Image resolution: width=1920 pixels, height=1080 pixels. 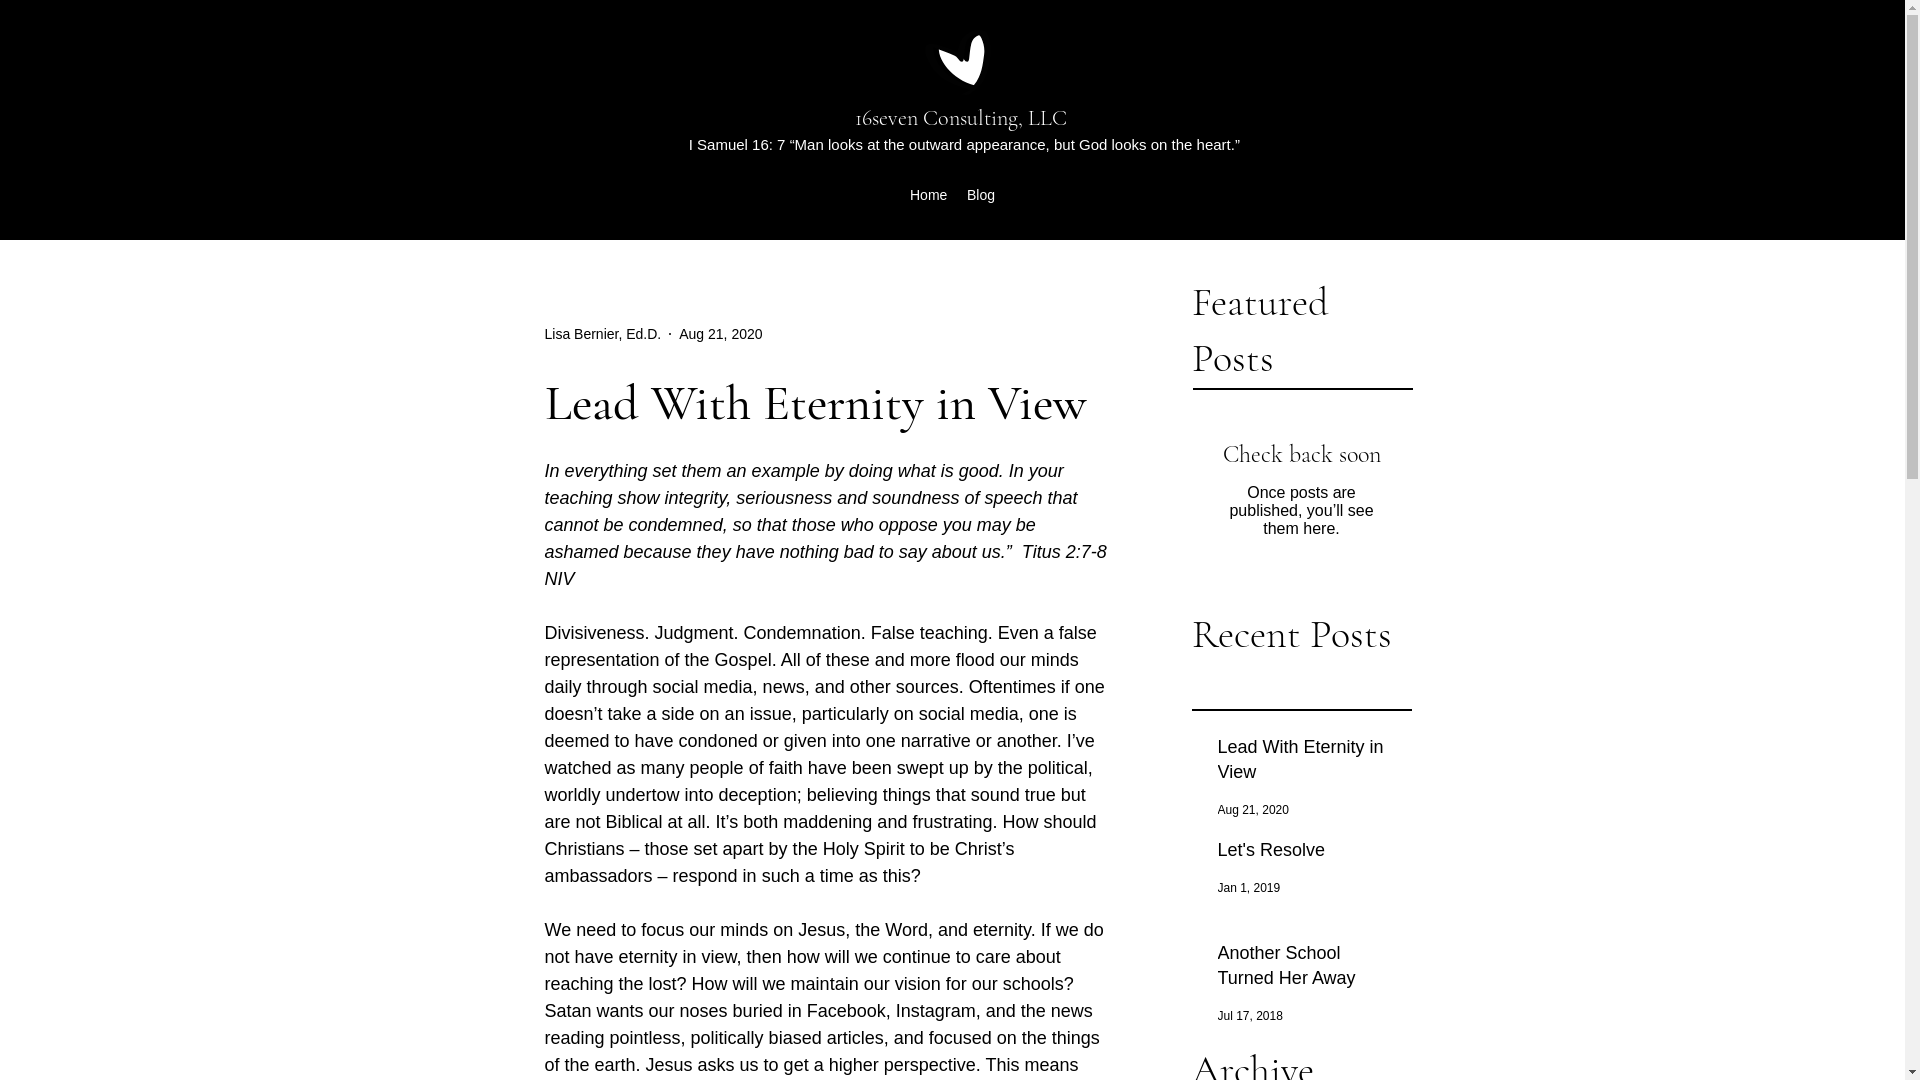 What do you see at coordinates (1309, 764) in the screenshot?
I see `Lead With Eternity in View` at bounding box center [1309, 764].